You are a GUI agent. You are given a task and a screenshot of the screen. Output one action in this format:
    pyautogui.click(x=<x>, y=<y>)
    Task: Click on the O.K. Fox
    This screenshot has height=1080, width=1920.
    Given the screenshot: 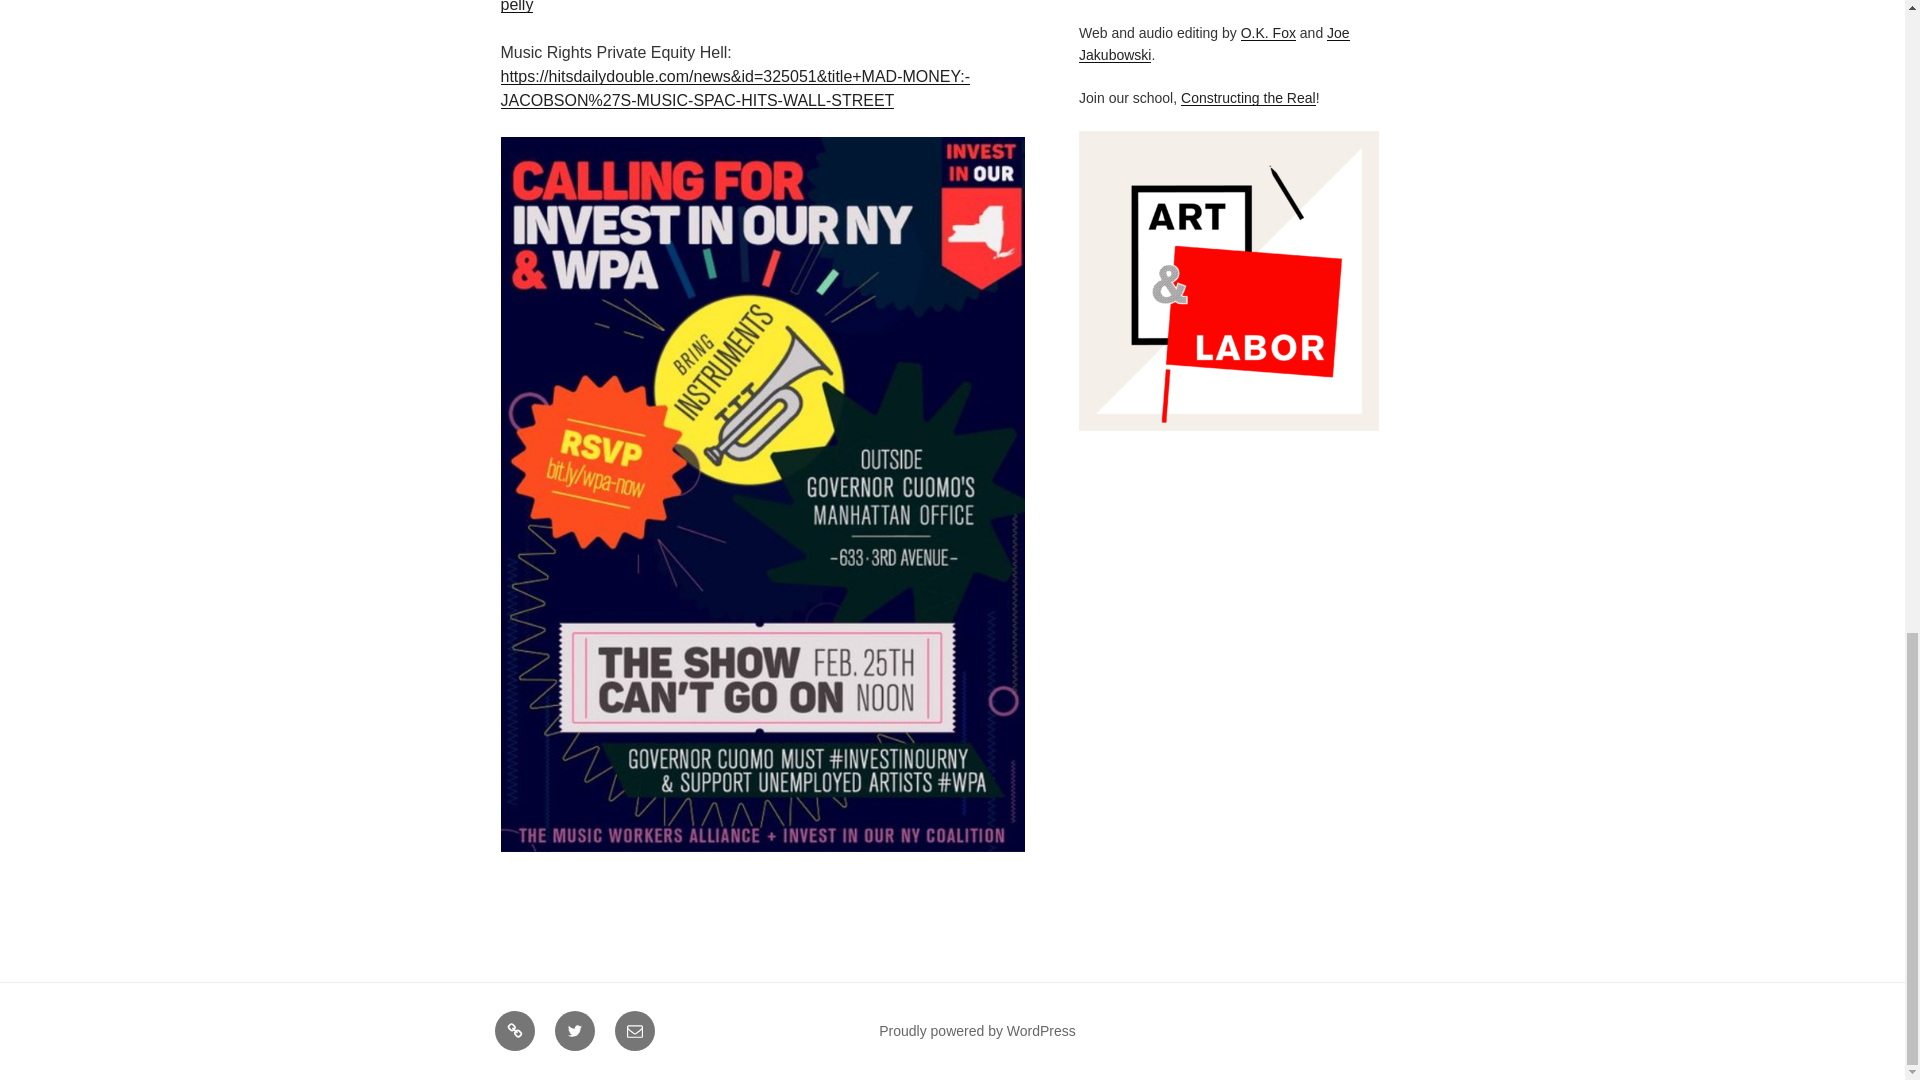 What is the action you would take?
    pyautogui.click(x=1268, y=32)
    